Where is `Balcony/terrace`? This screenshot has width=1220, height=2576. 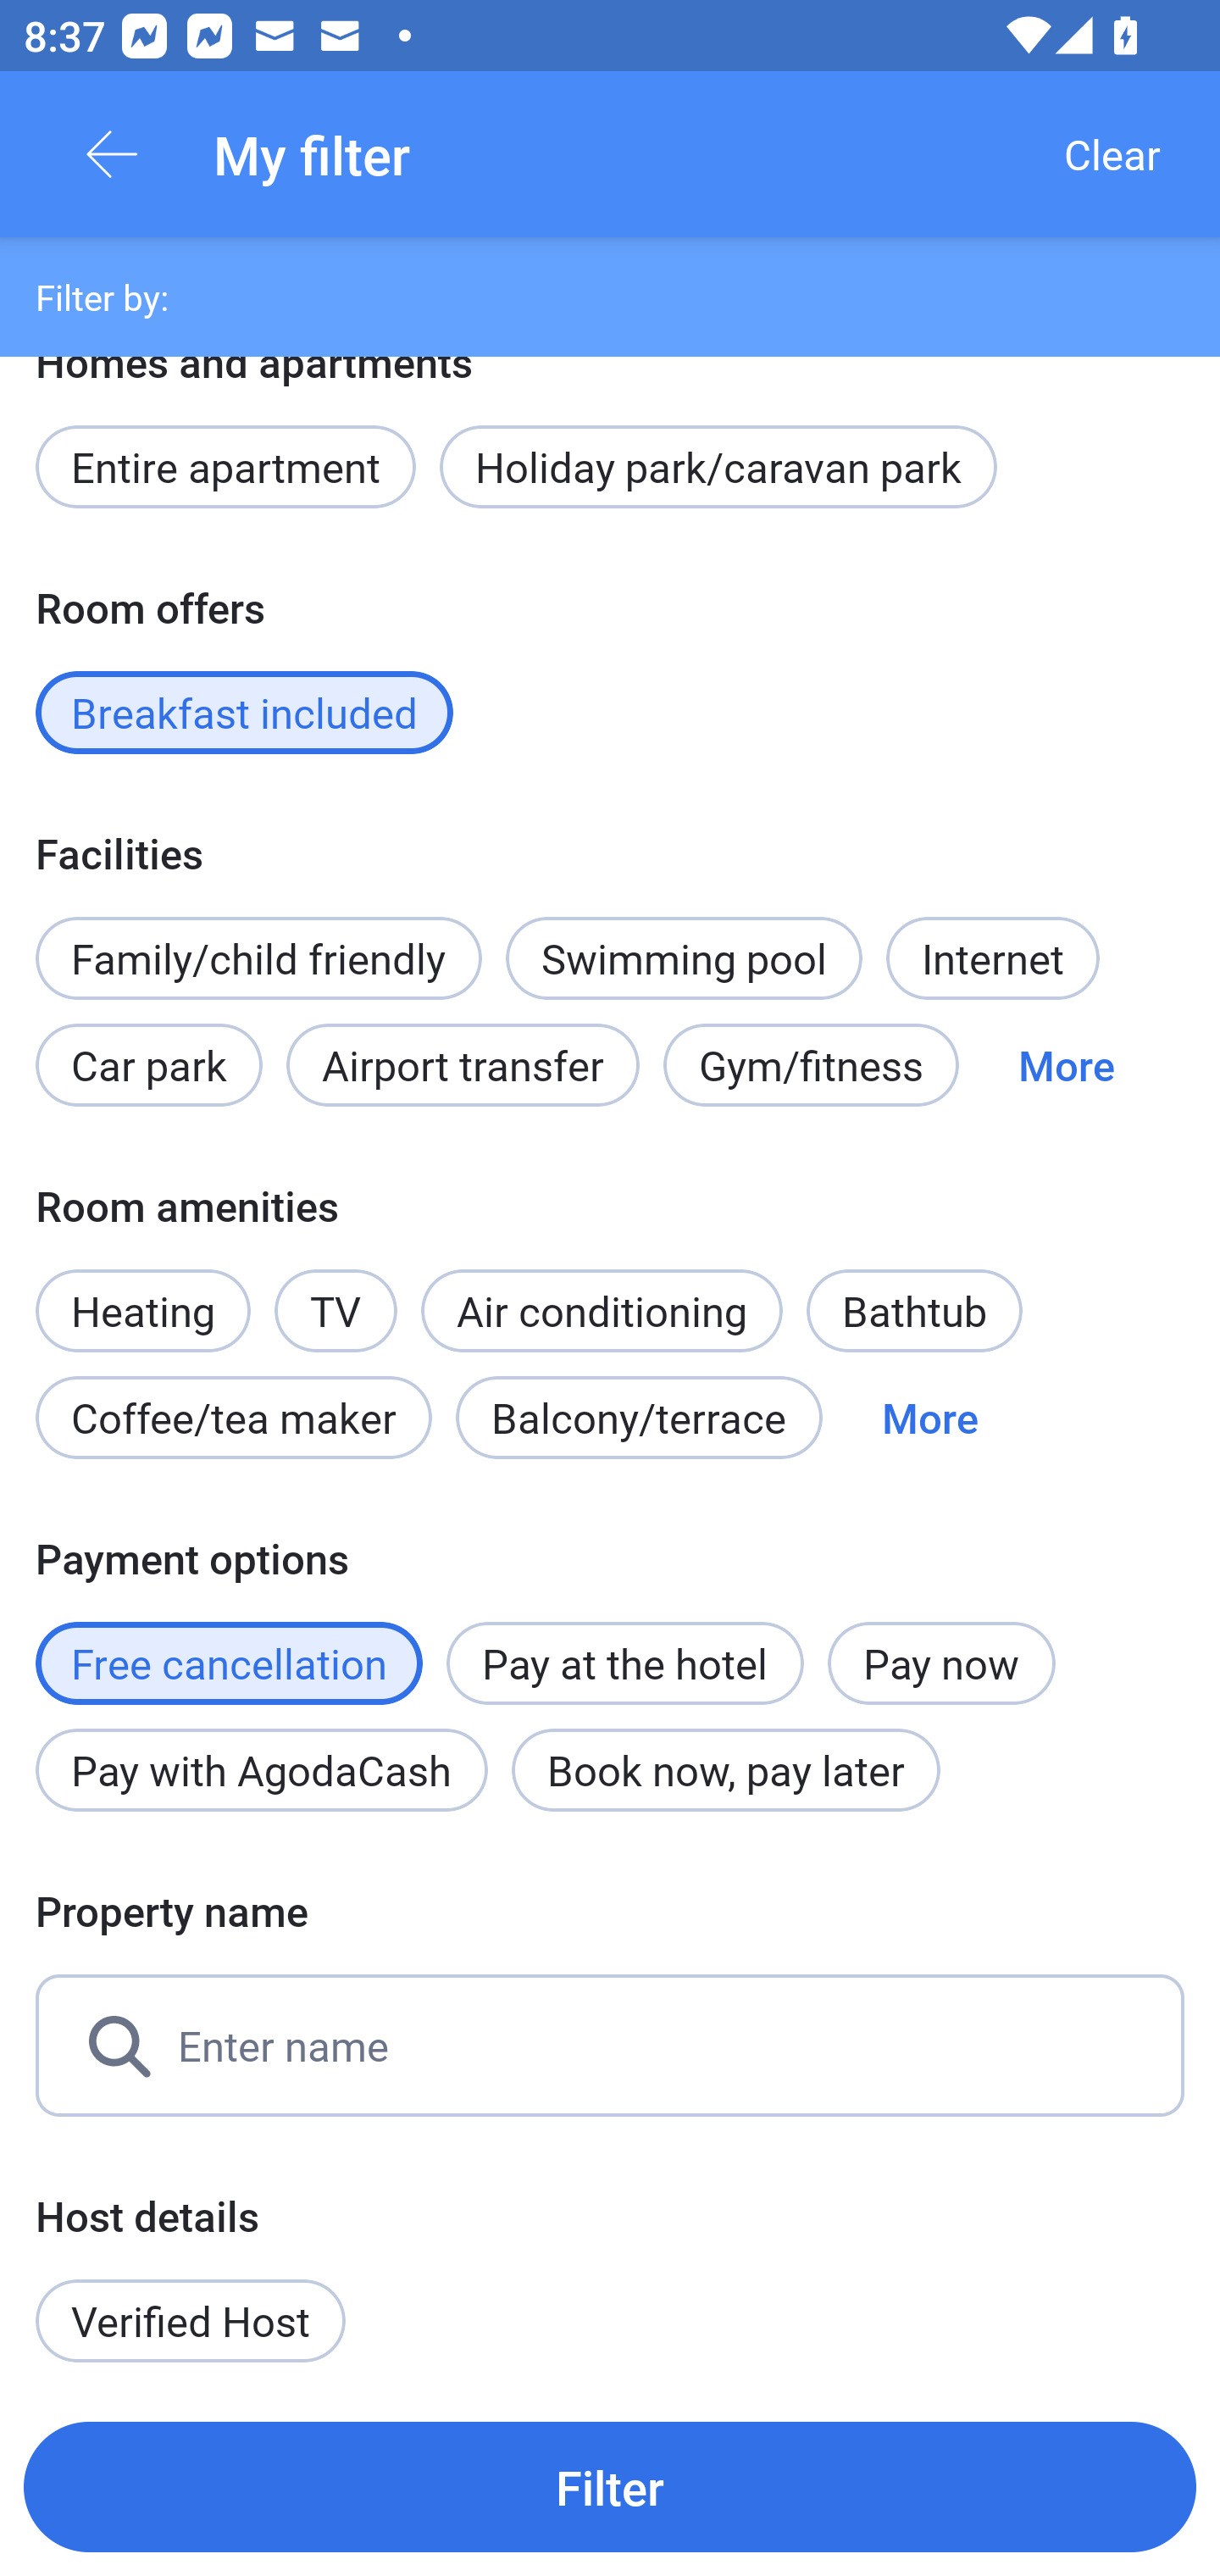
Balcony/terrace is located at coordinates (639, 1418).